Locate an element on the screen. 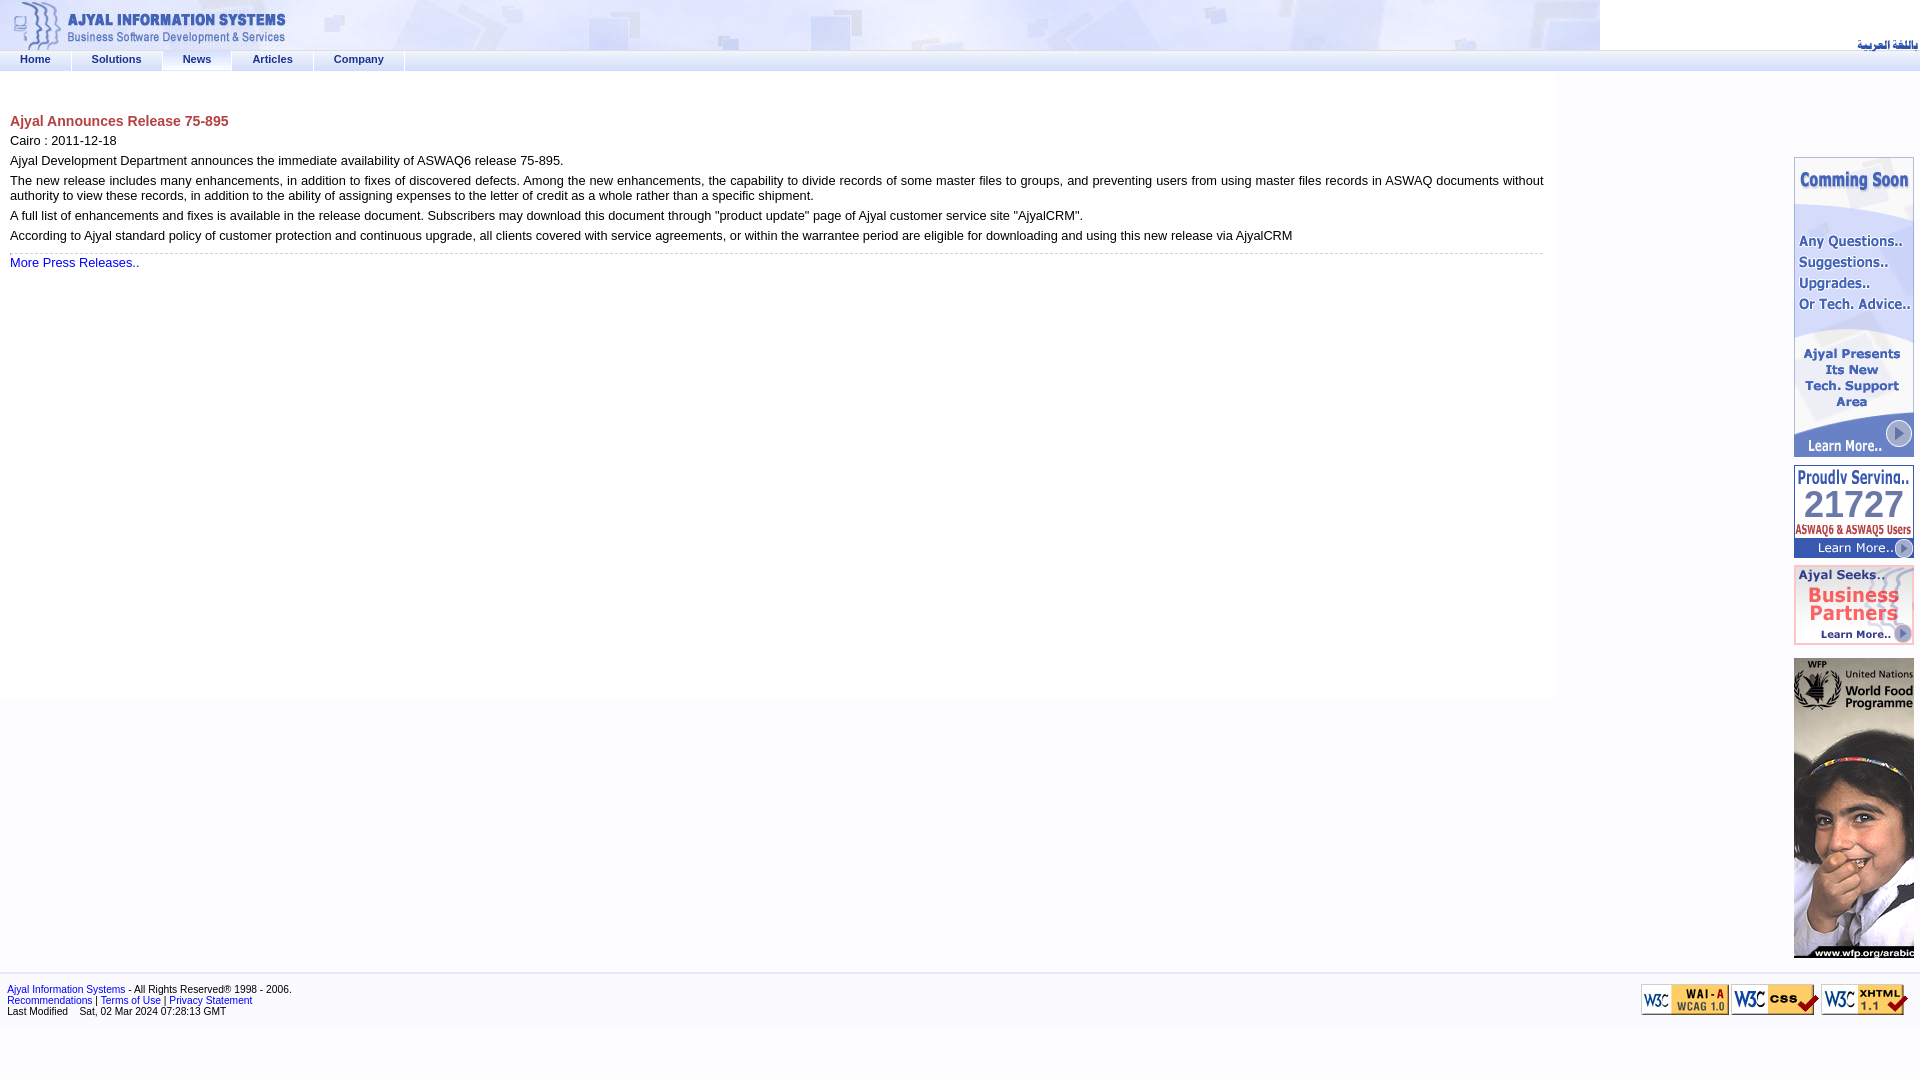 The image size is (1920, 1080). Privacy Statement is located at coordinates (210, 1000).